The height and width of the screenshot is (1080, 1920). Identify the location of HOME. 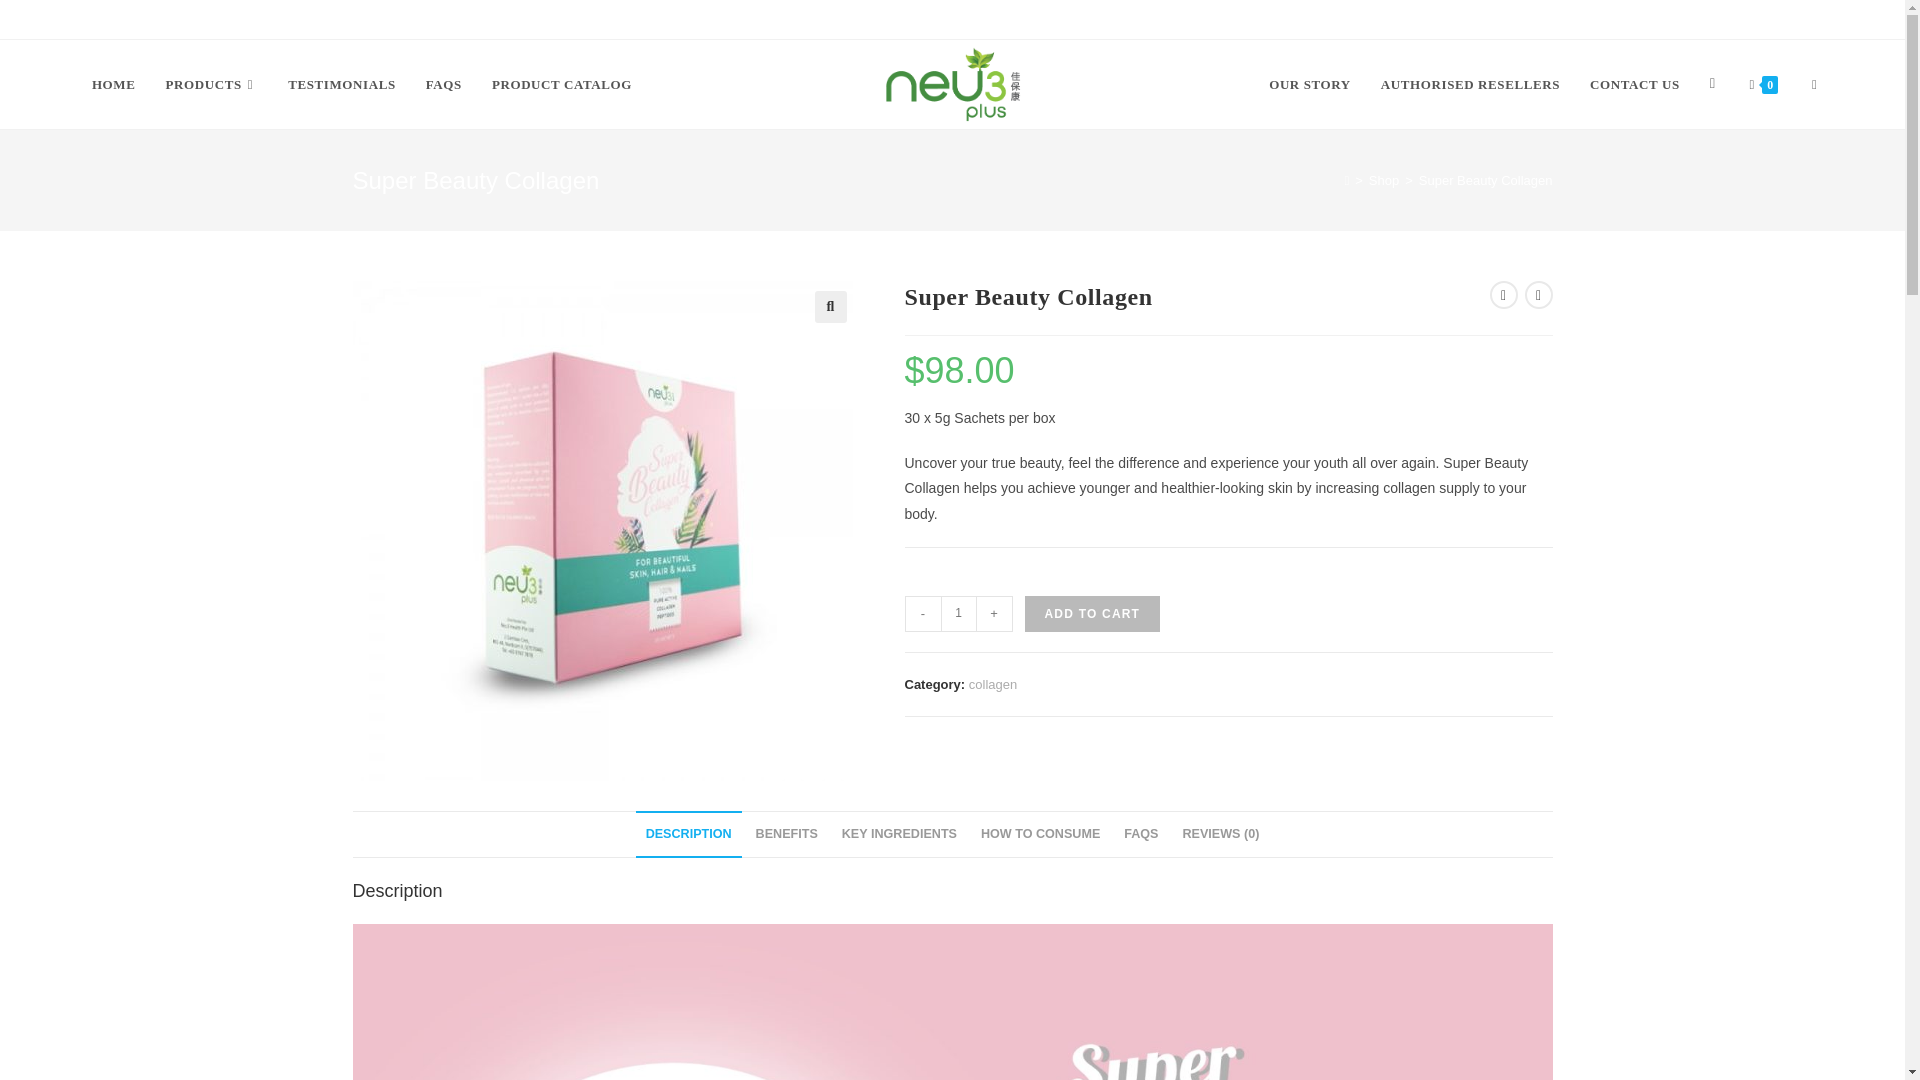
(114, 84).